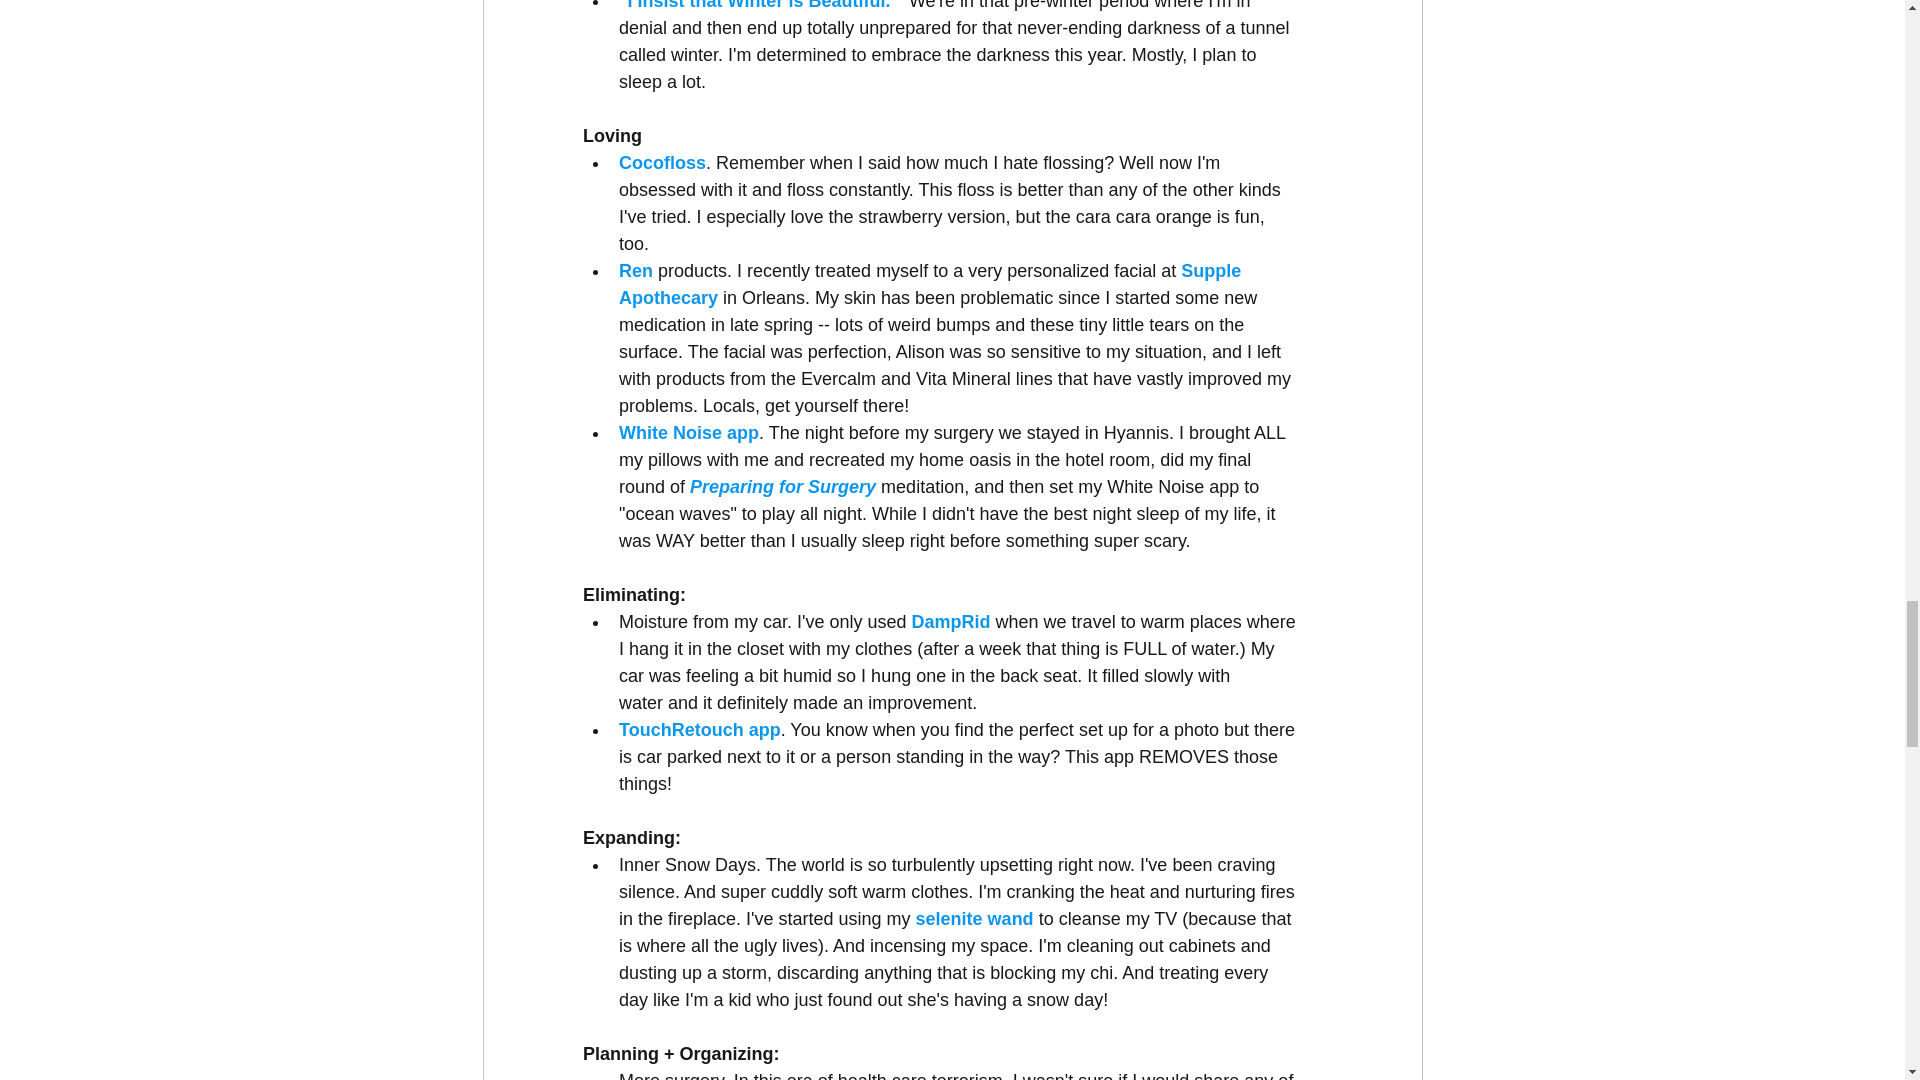 This screenshot has width=1920, height=1080. What do you see at coordinates (661, 162) in the screenshot?
I see `Cocofloss` at bounding box center [661, 162].